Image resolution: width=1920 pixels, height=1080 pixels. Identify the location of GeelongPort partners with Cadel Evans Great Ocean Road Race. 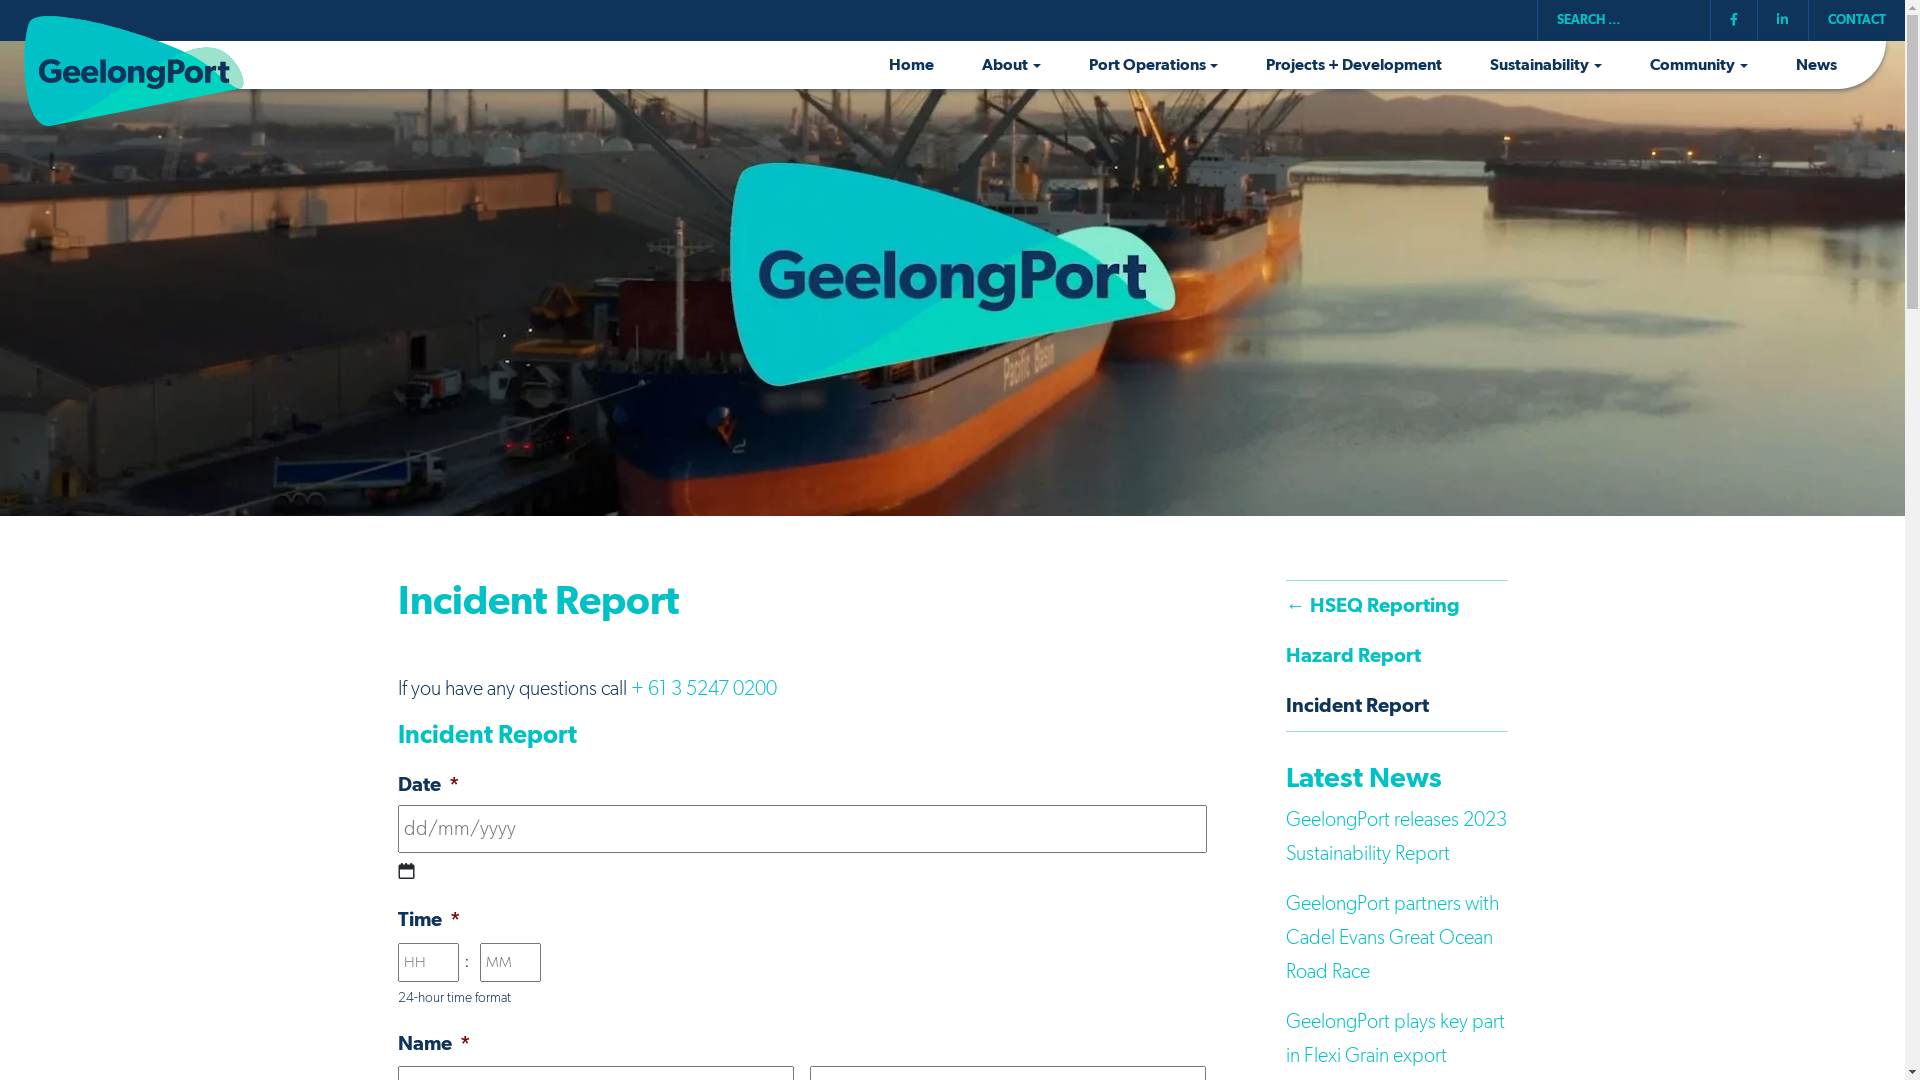
(1392, 938).